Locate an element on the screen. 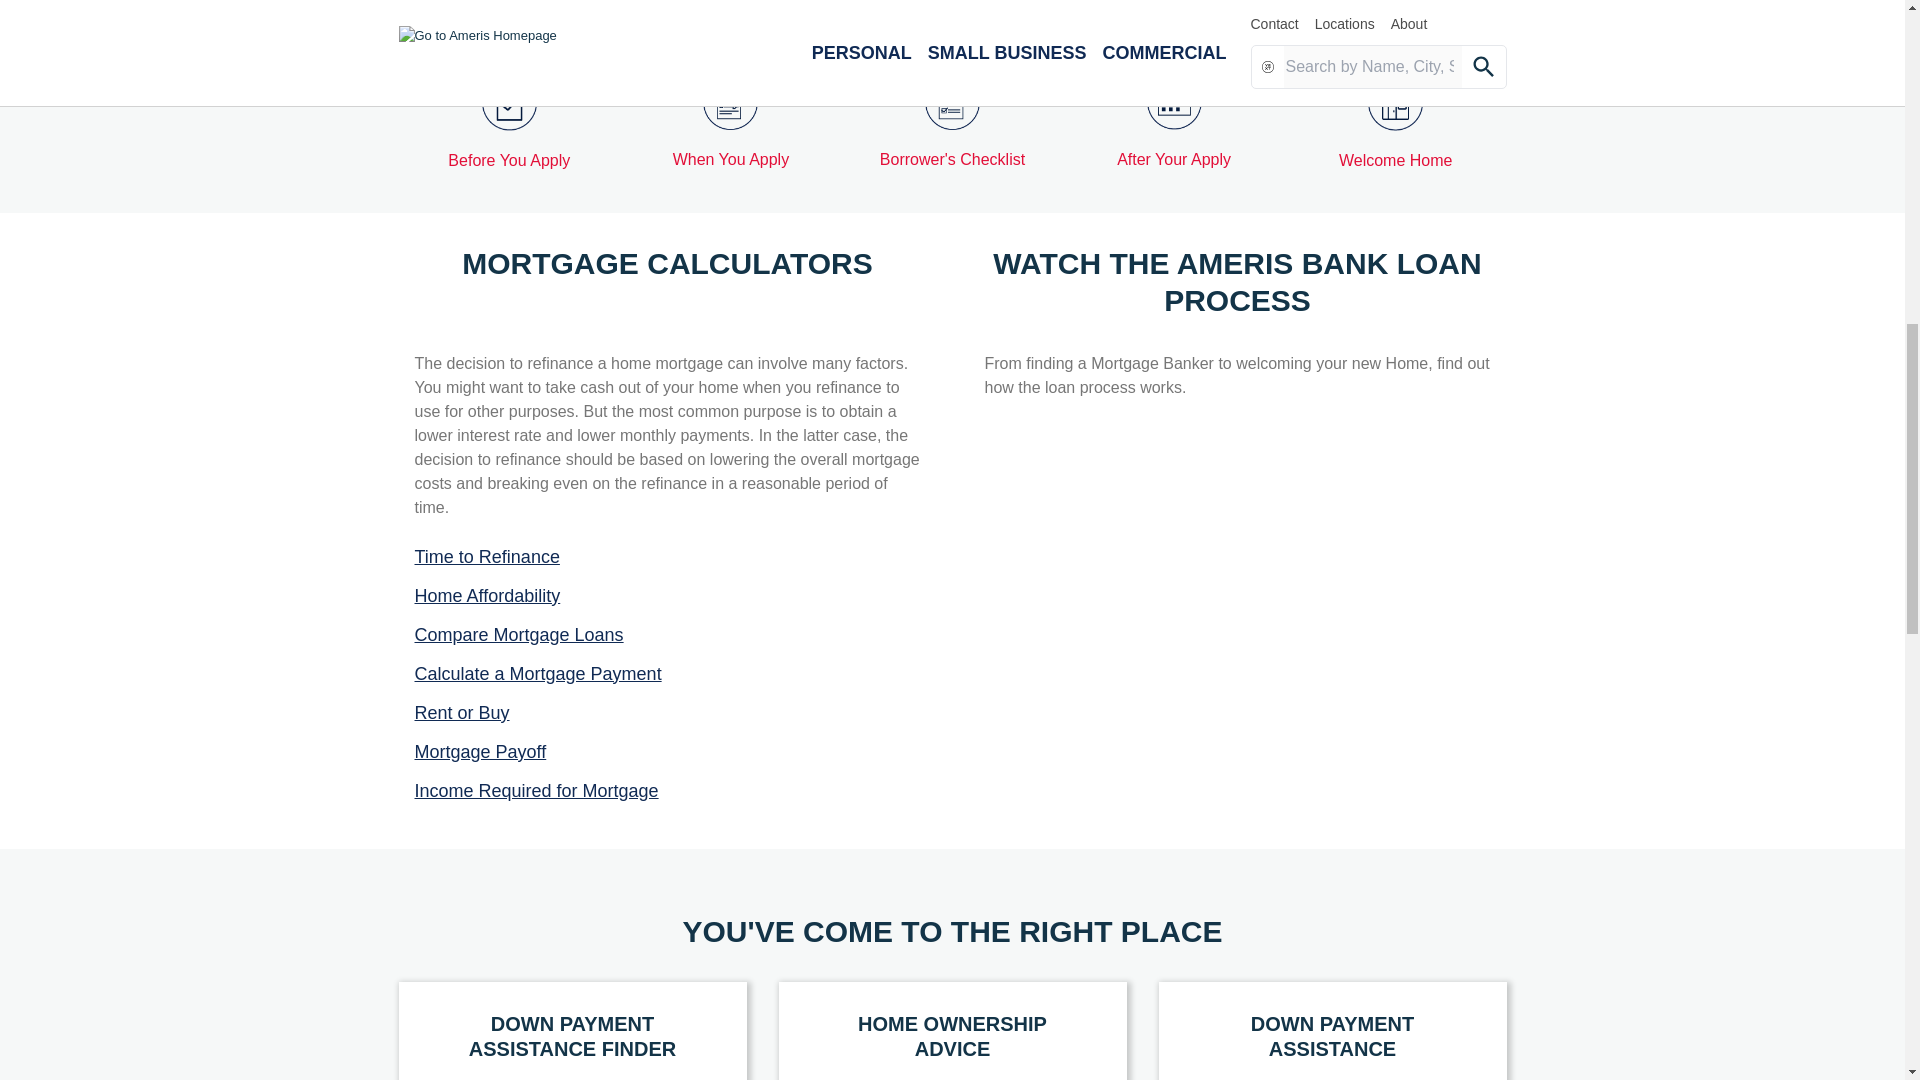 Image resolution: width=1920 pixels, height=1080 pixels. Mortgage Payoff is located at coordinates (666, 752).